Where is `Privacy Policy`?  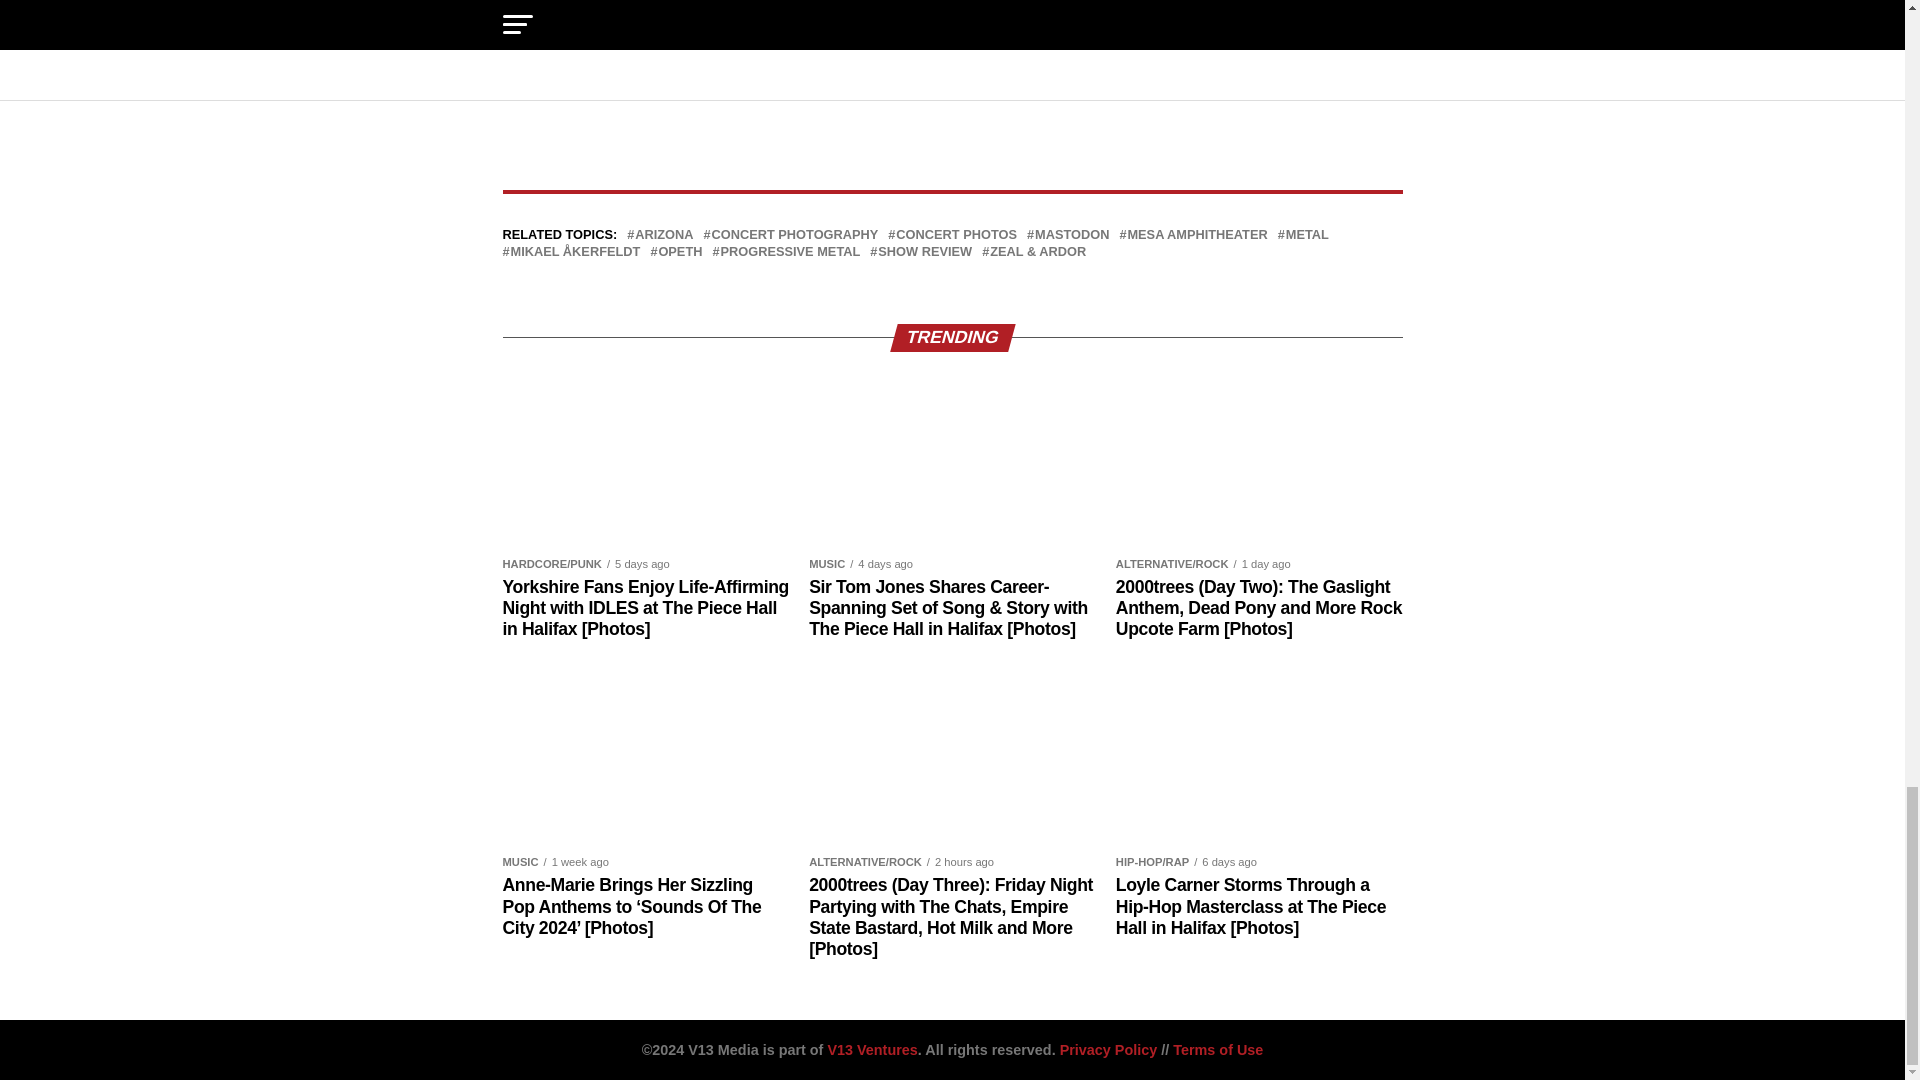 Privacy Policy is located at coordinates (1108, 1050).